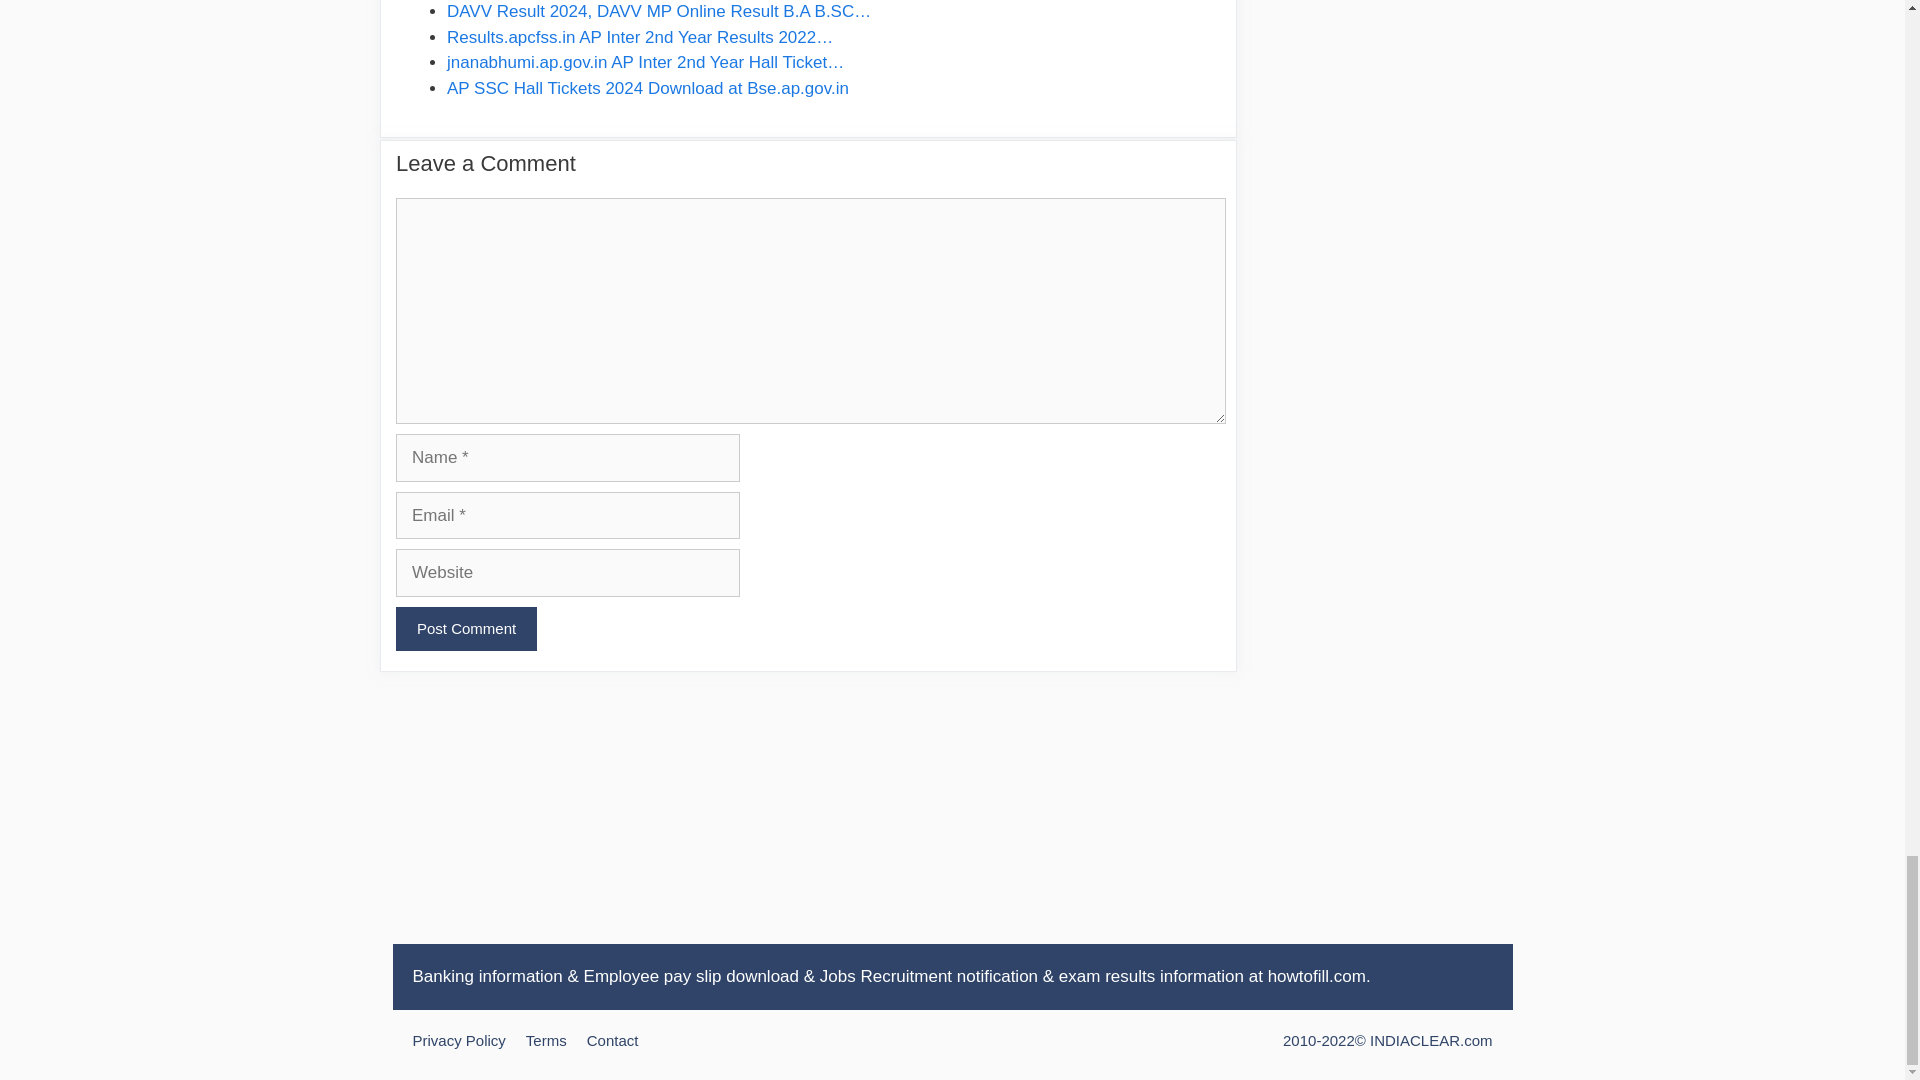 This screenshot has width=1920, height=1080. What do you see at coordinates (458, 1040) in the screenshot?
I see `Privacy Policy` at bounding box center [458, 1040].